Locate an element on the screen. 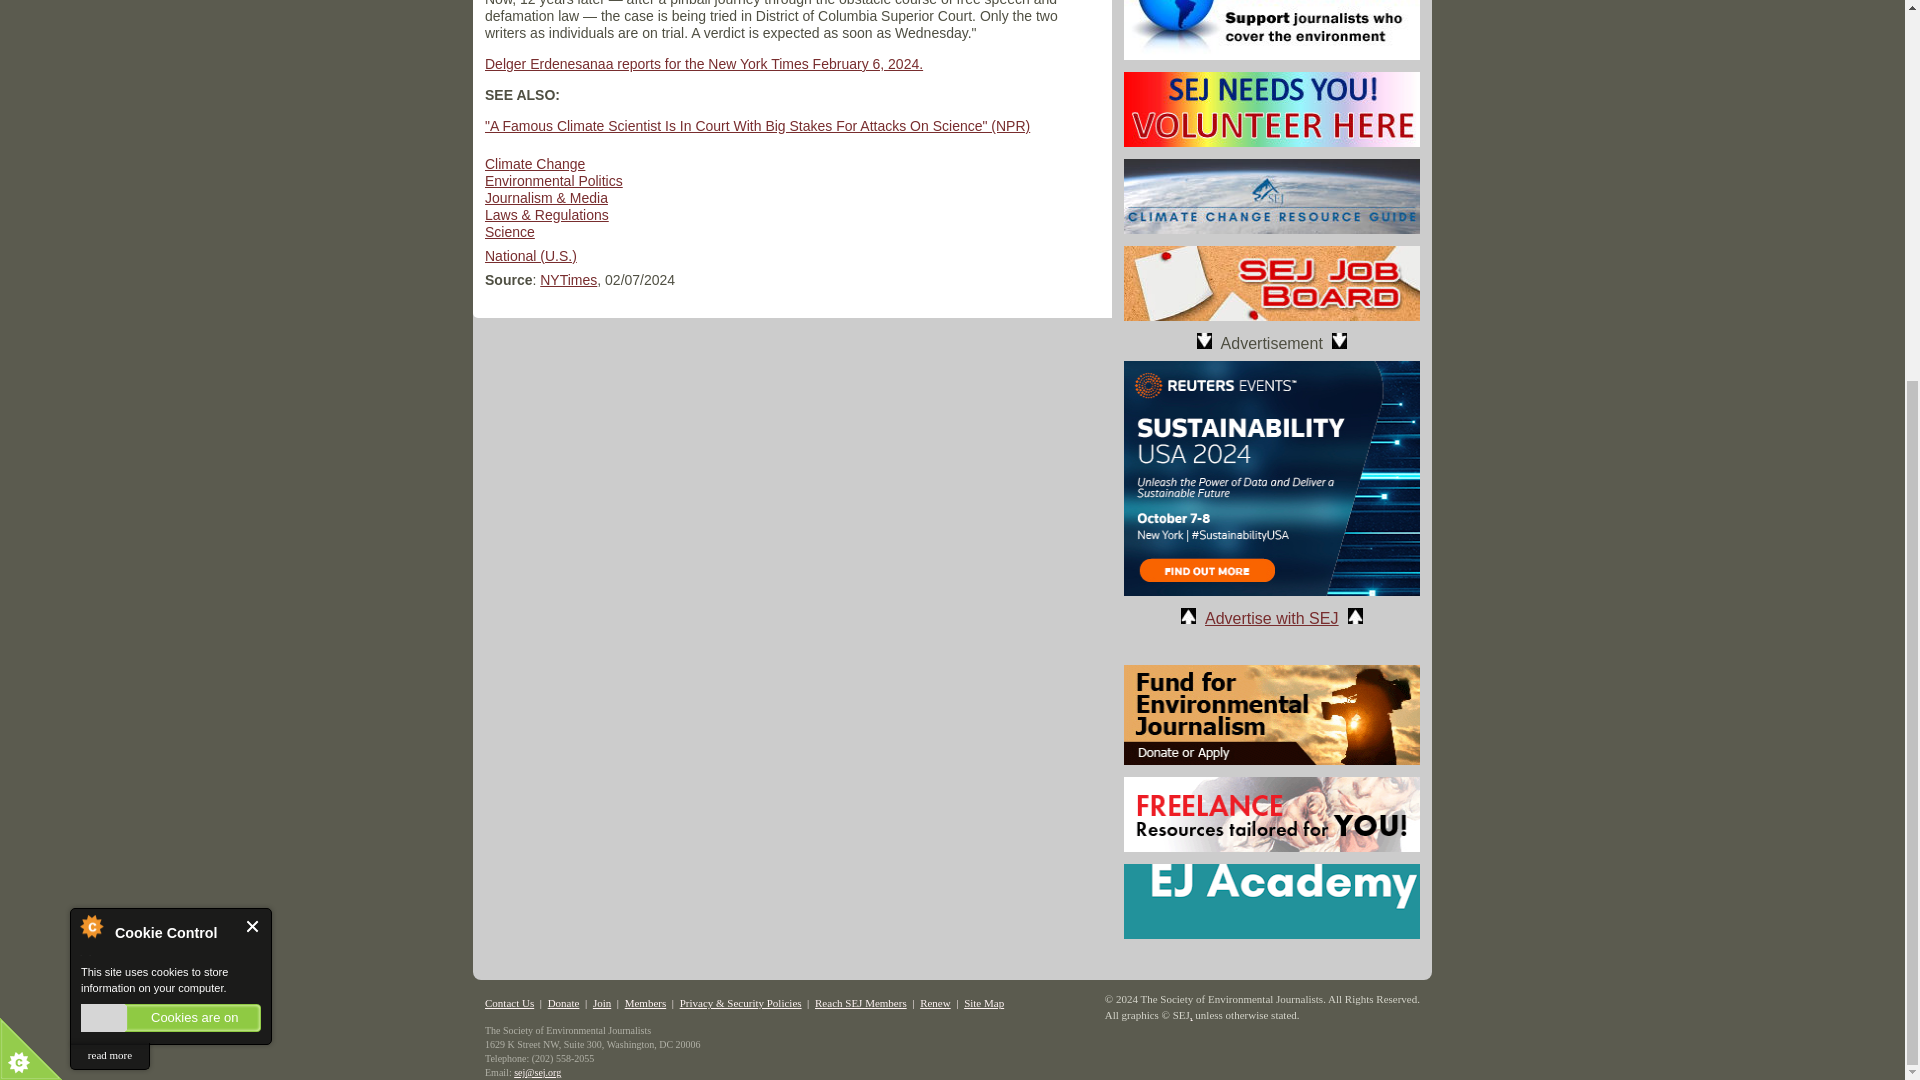 The image size is (1920, 1080). Cookies are on is located at coordinates (170, 440).